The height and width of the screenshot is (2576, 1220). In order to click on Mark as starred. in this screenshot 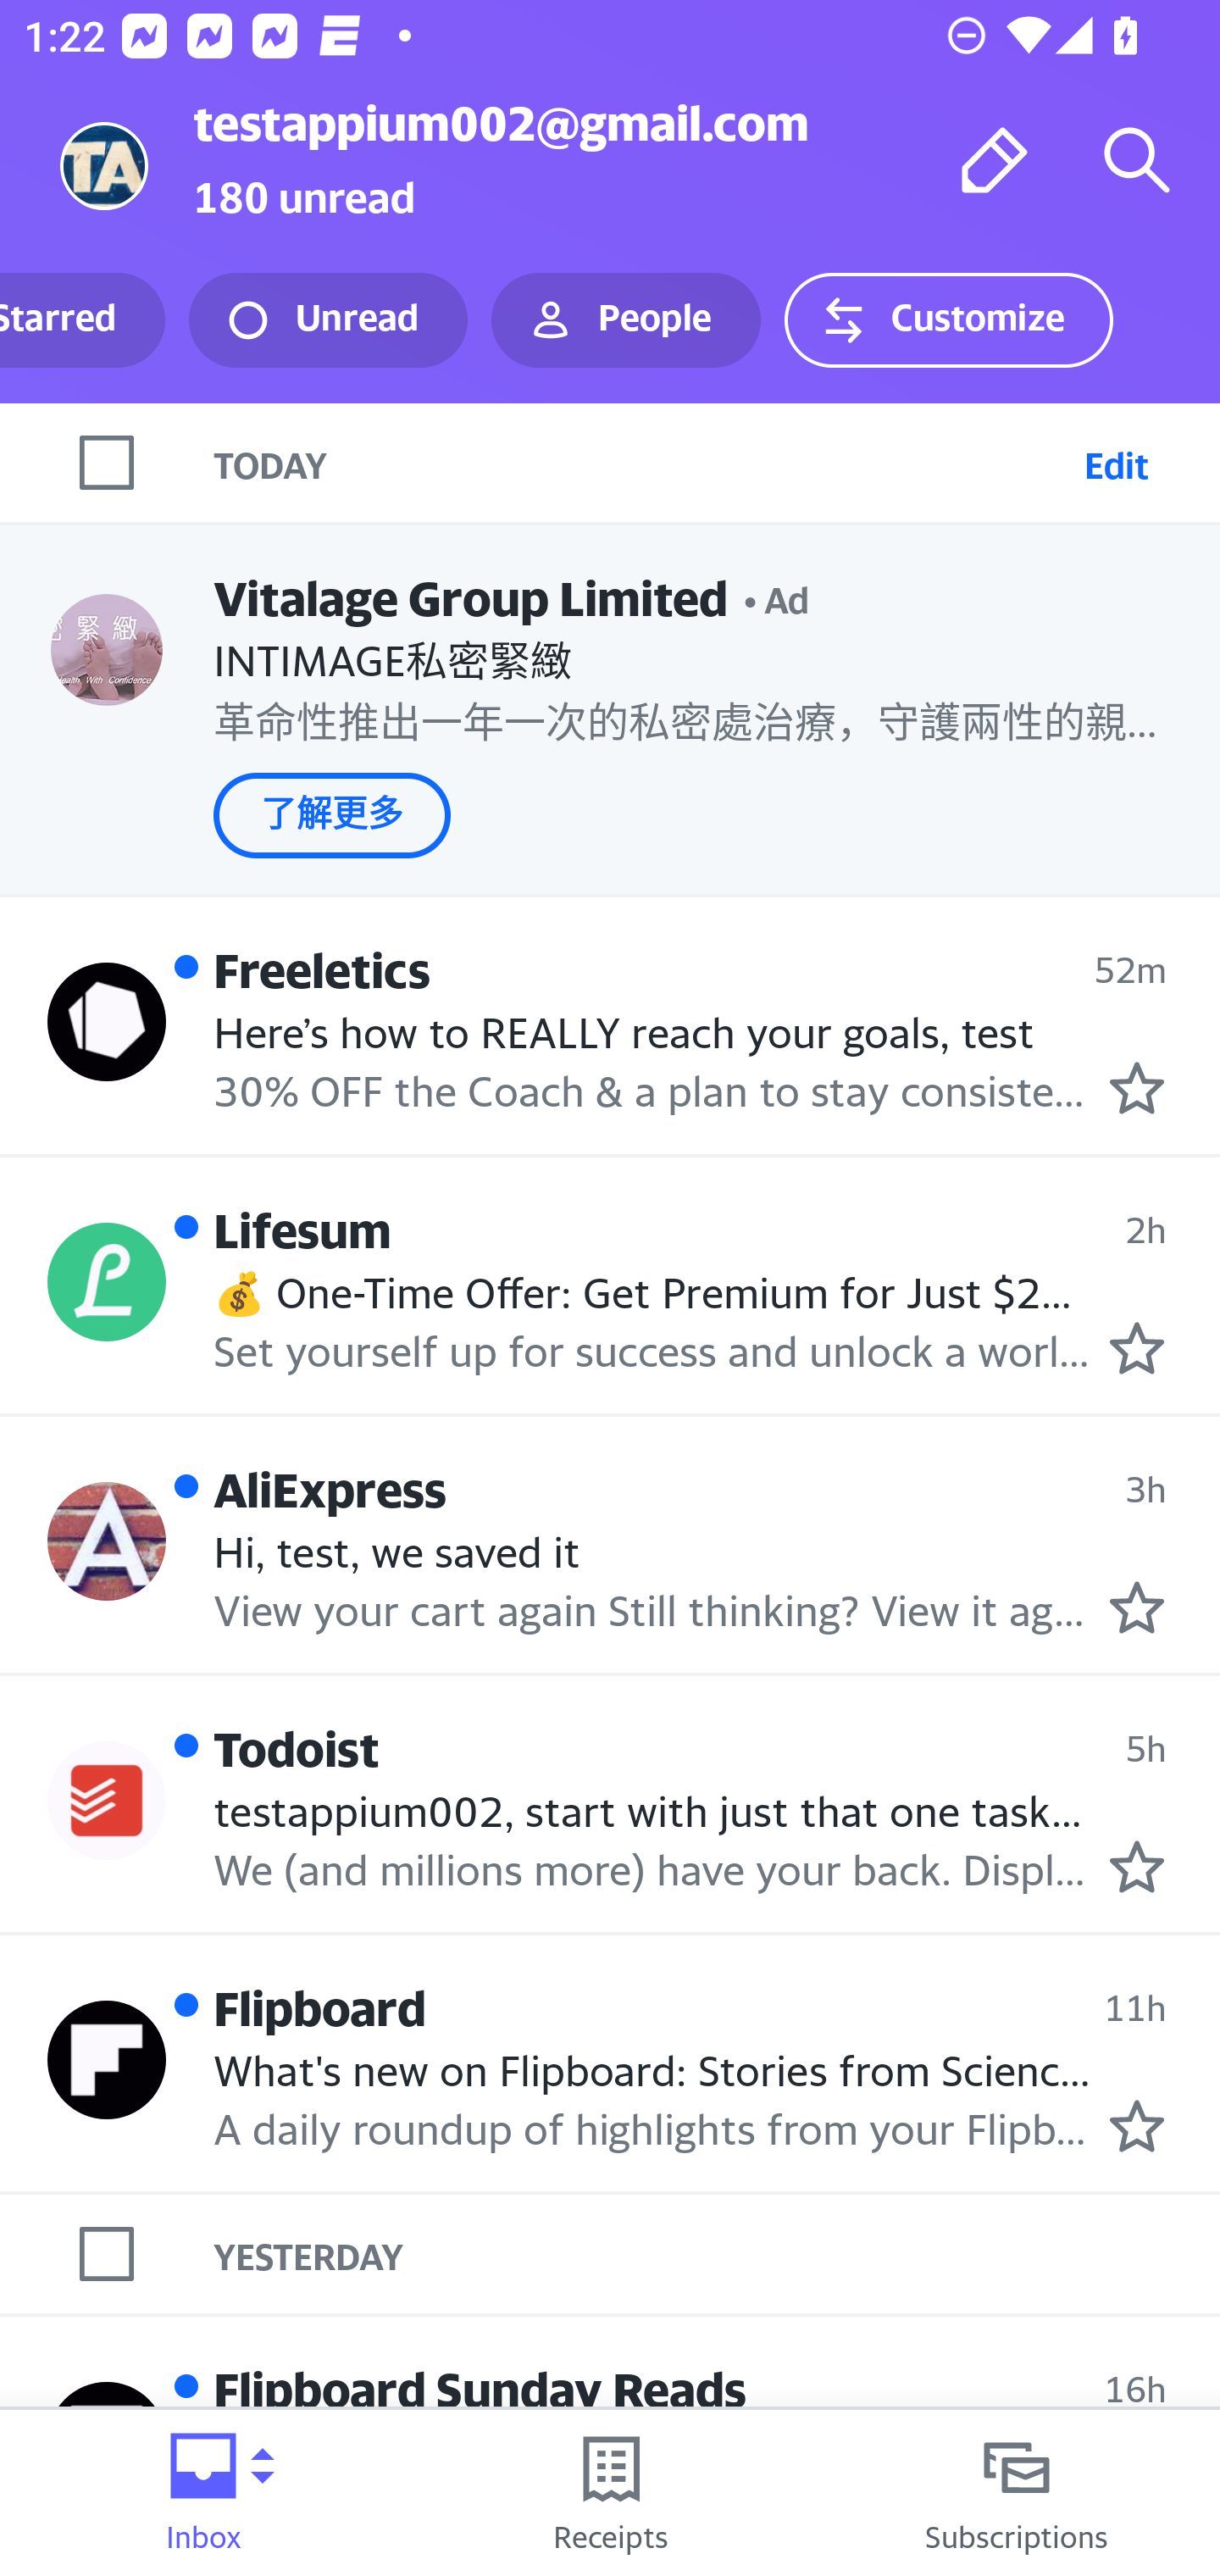, I will do `click(1137, 2126)`.